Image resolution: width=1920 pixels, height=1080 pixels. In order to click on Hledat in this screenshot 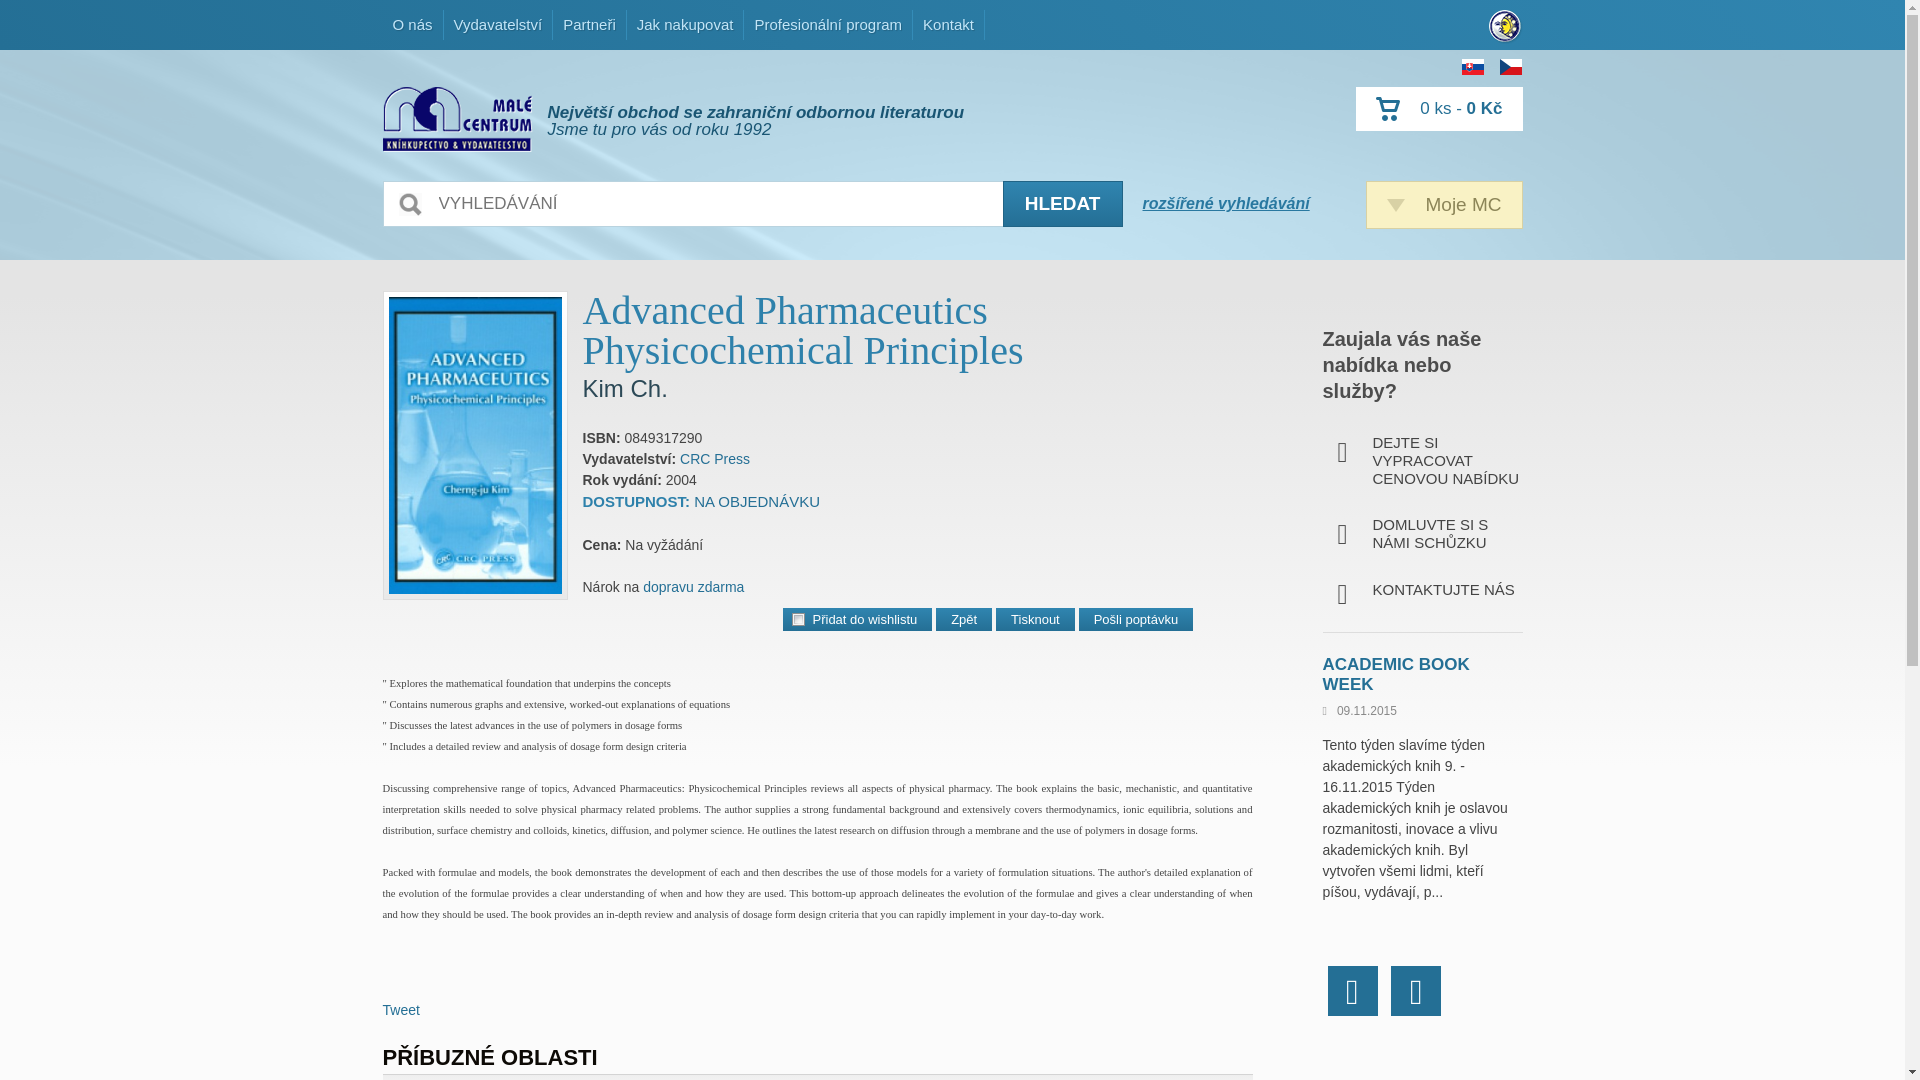, I will do `click(714, 458)`.